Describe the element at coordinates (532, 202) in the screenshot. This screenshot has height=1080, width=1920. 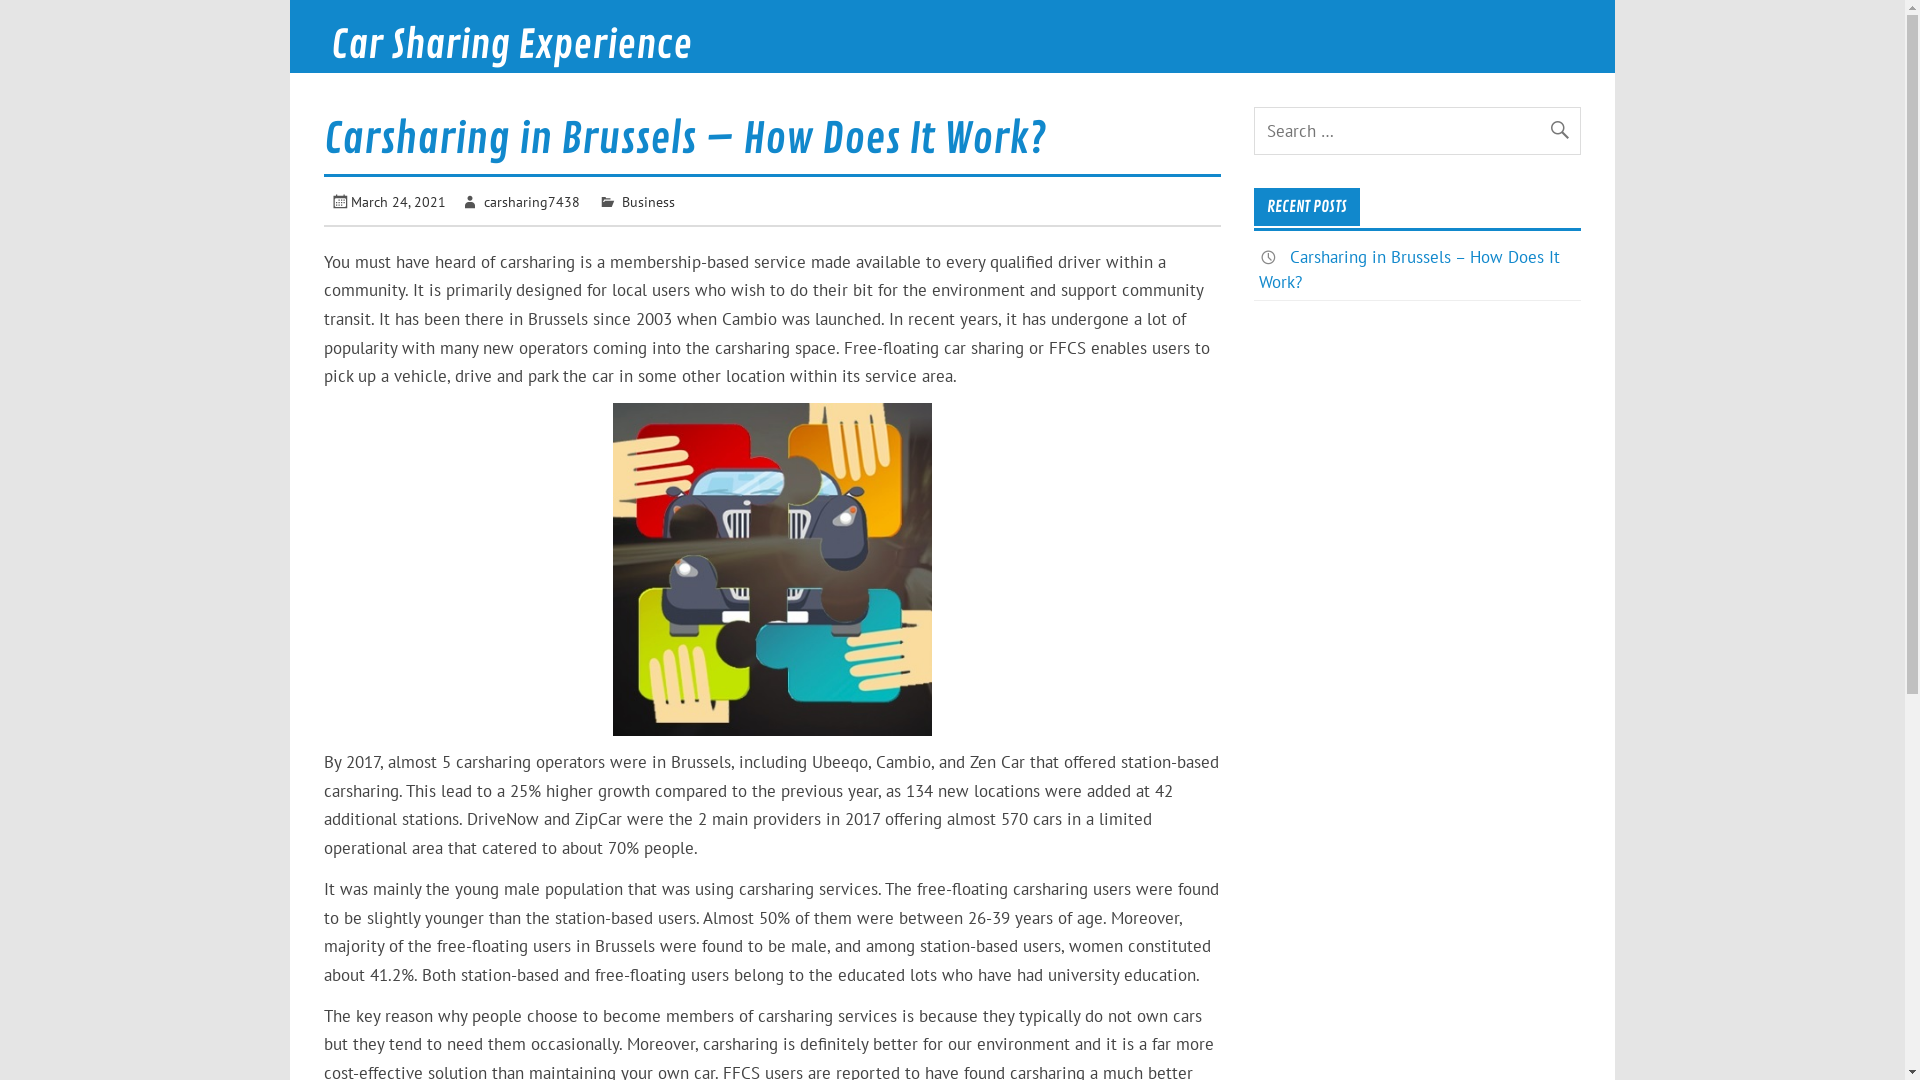
I see `carsharing7438` at that location.